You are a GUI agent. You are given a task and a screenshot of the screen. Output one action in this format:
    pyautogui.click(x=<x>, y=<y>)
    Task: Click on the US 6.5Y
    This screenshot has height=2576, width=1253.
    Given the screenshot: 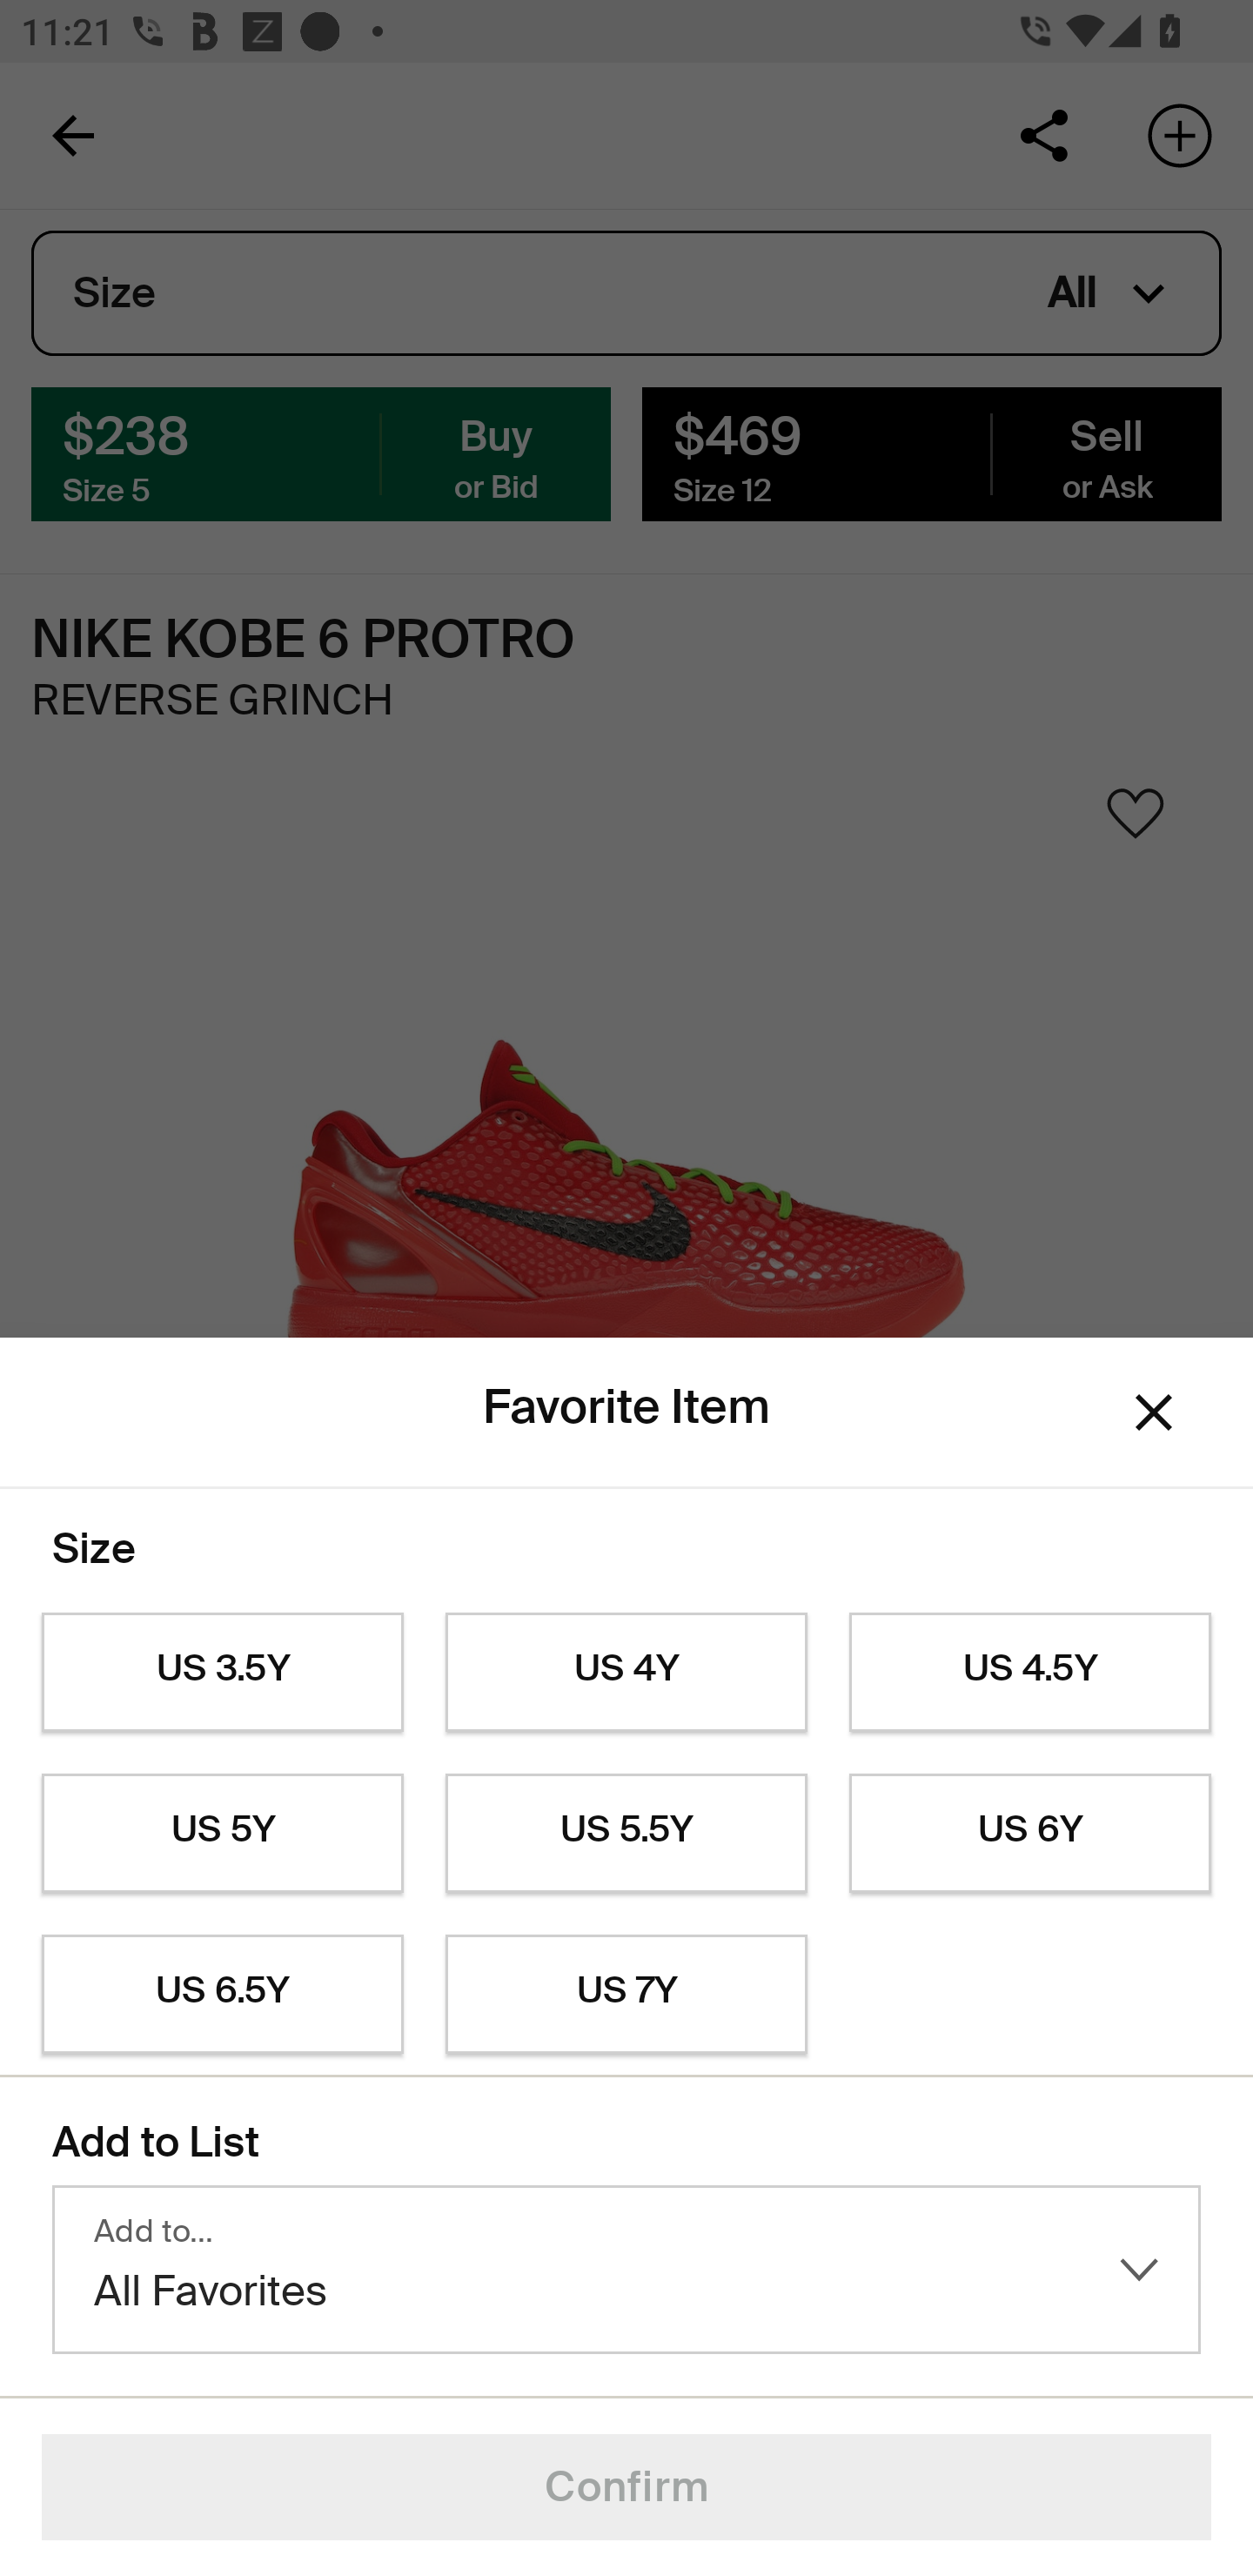 What is the action you would take?
    pyautogui.click(x=222, y=1995)
    